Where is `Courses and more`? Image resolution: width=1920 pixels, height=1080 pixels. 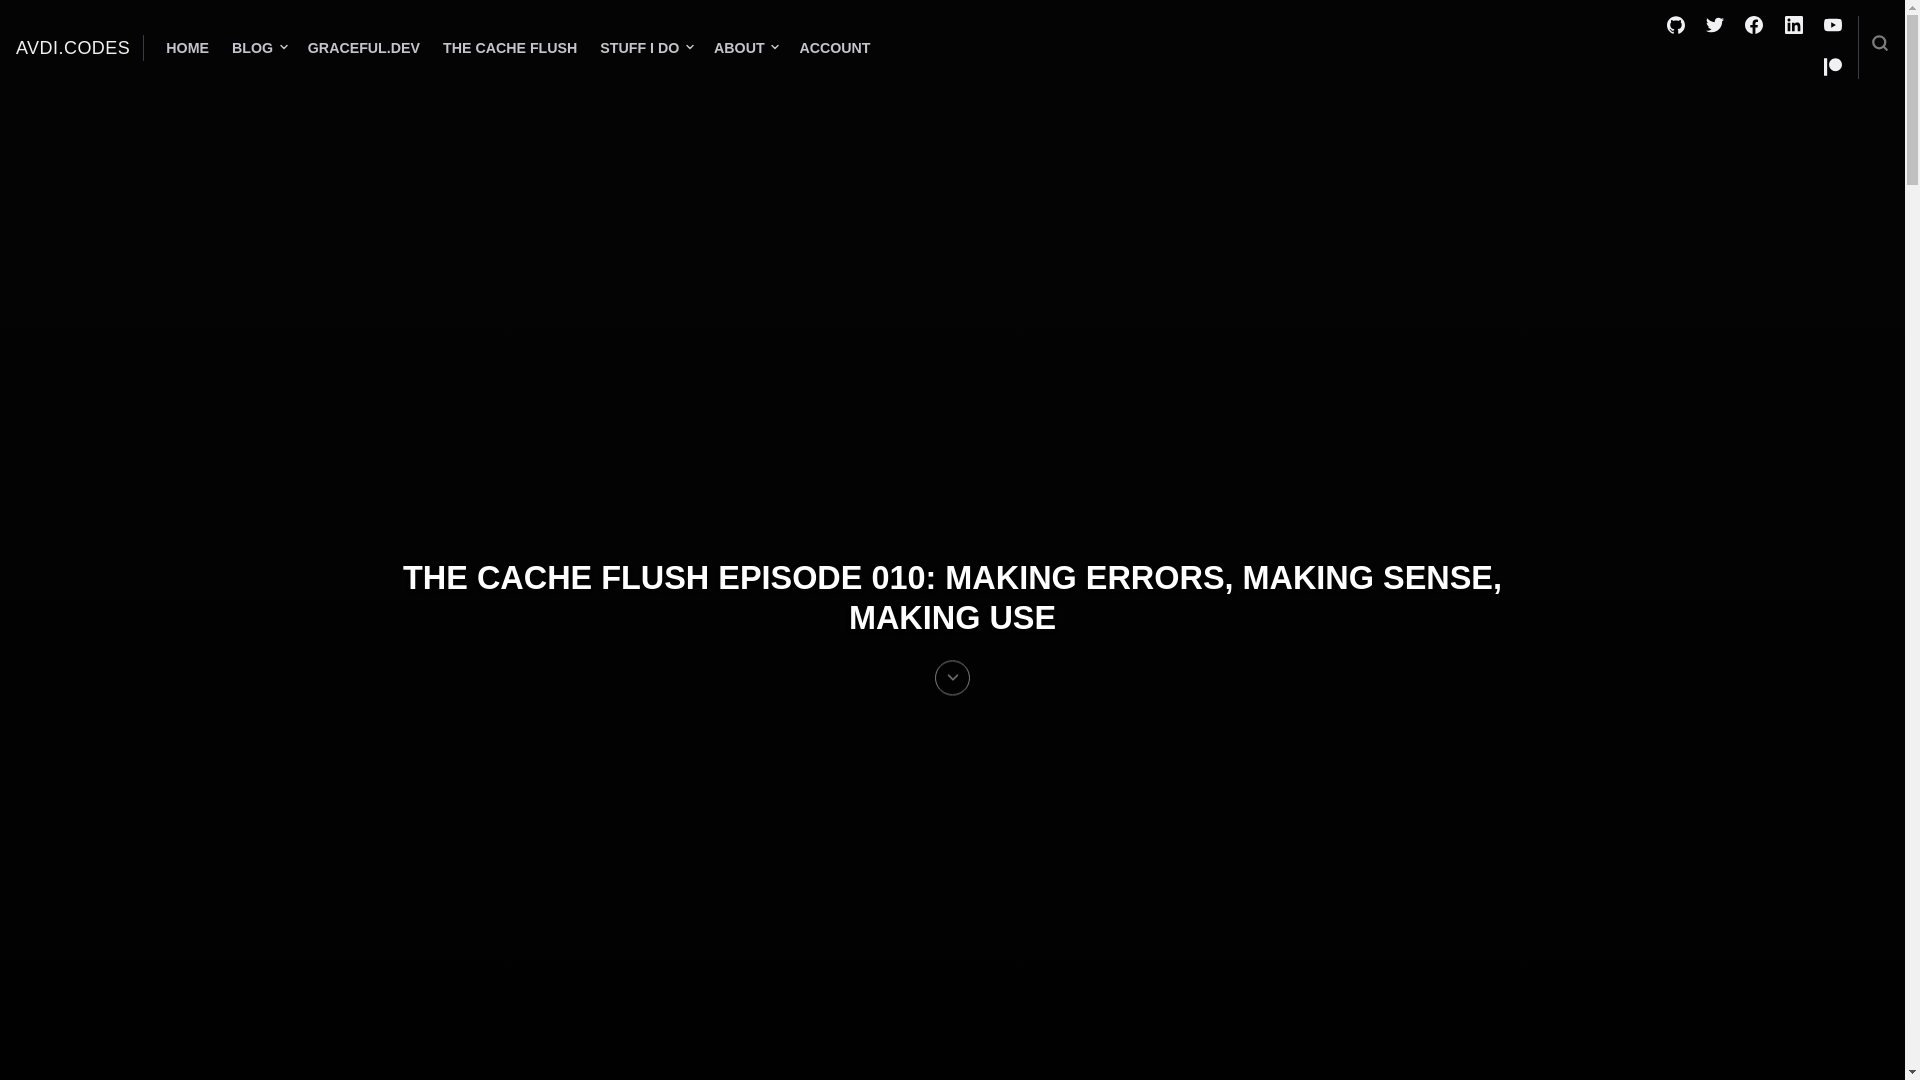
Courses and more is located at coordinates (364, 48).